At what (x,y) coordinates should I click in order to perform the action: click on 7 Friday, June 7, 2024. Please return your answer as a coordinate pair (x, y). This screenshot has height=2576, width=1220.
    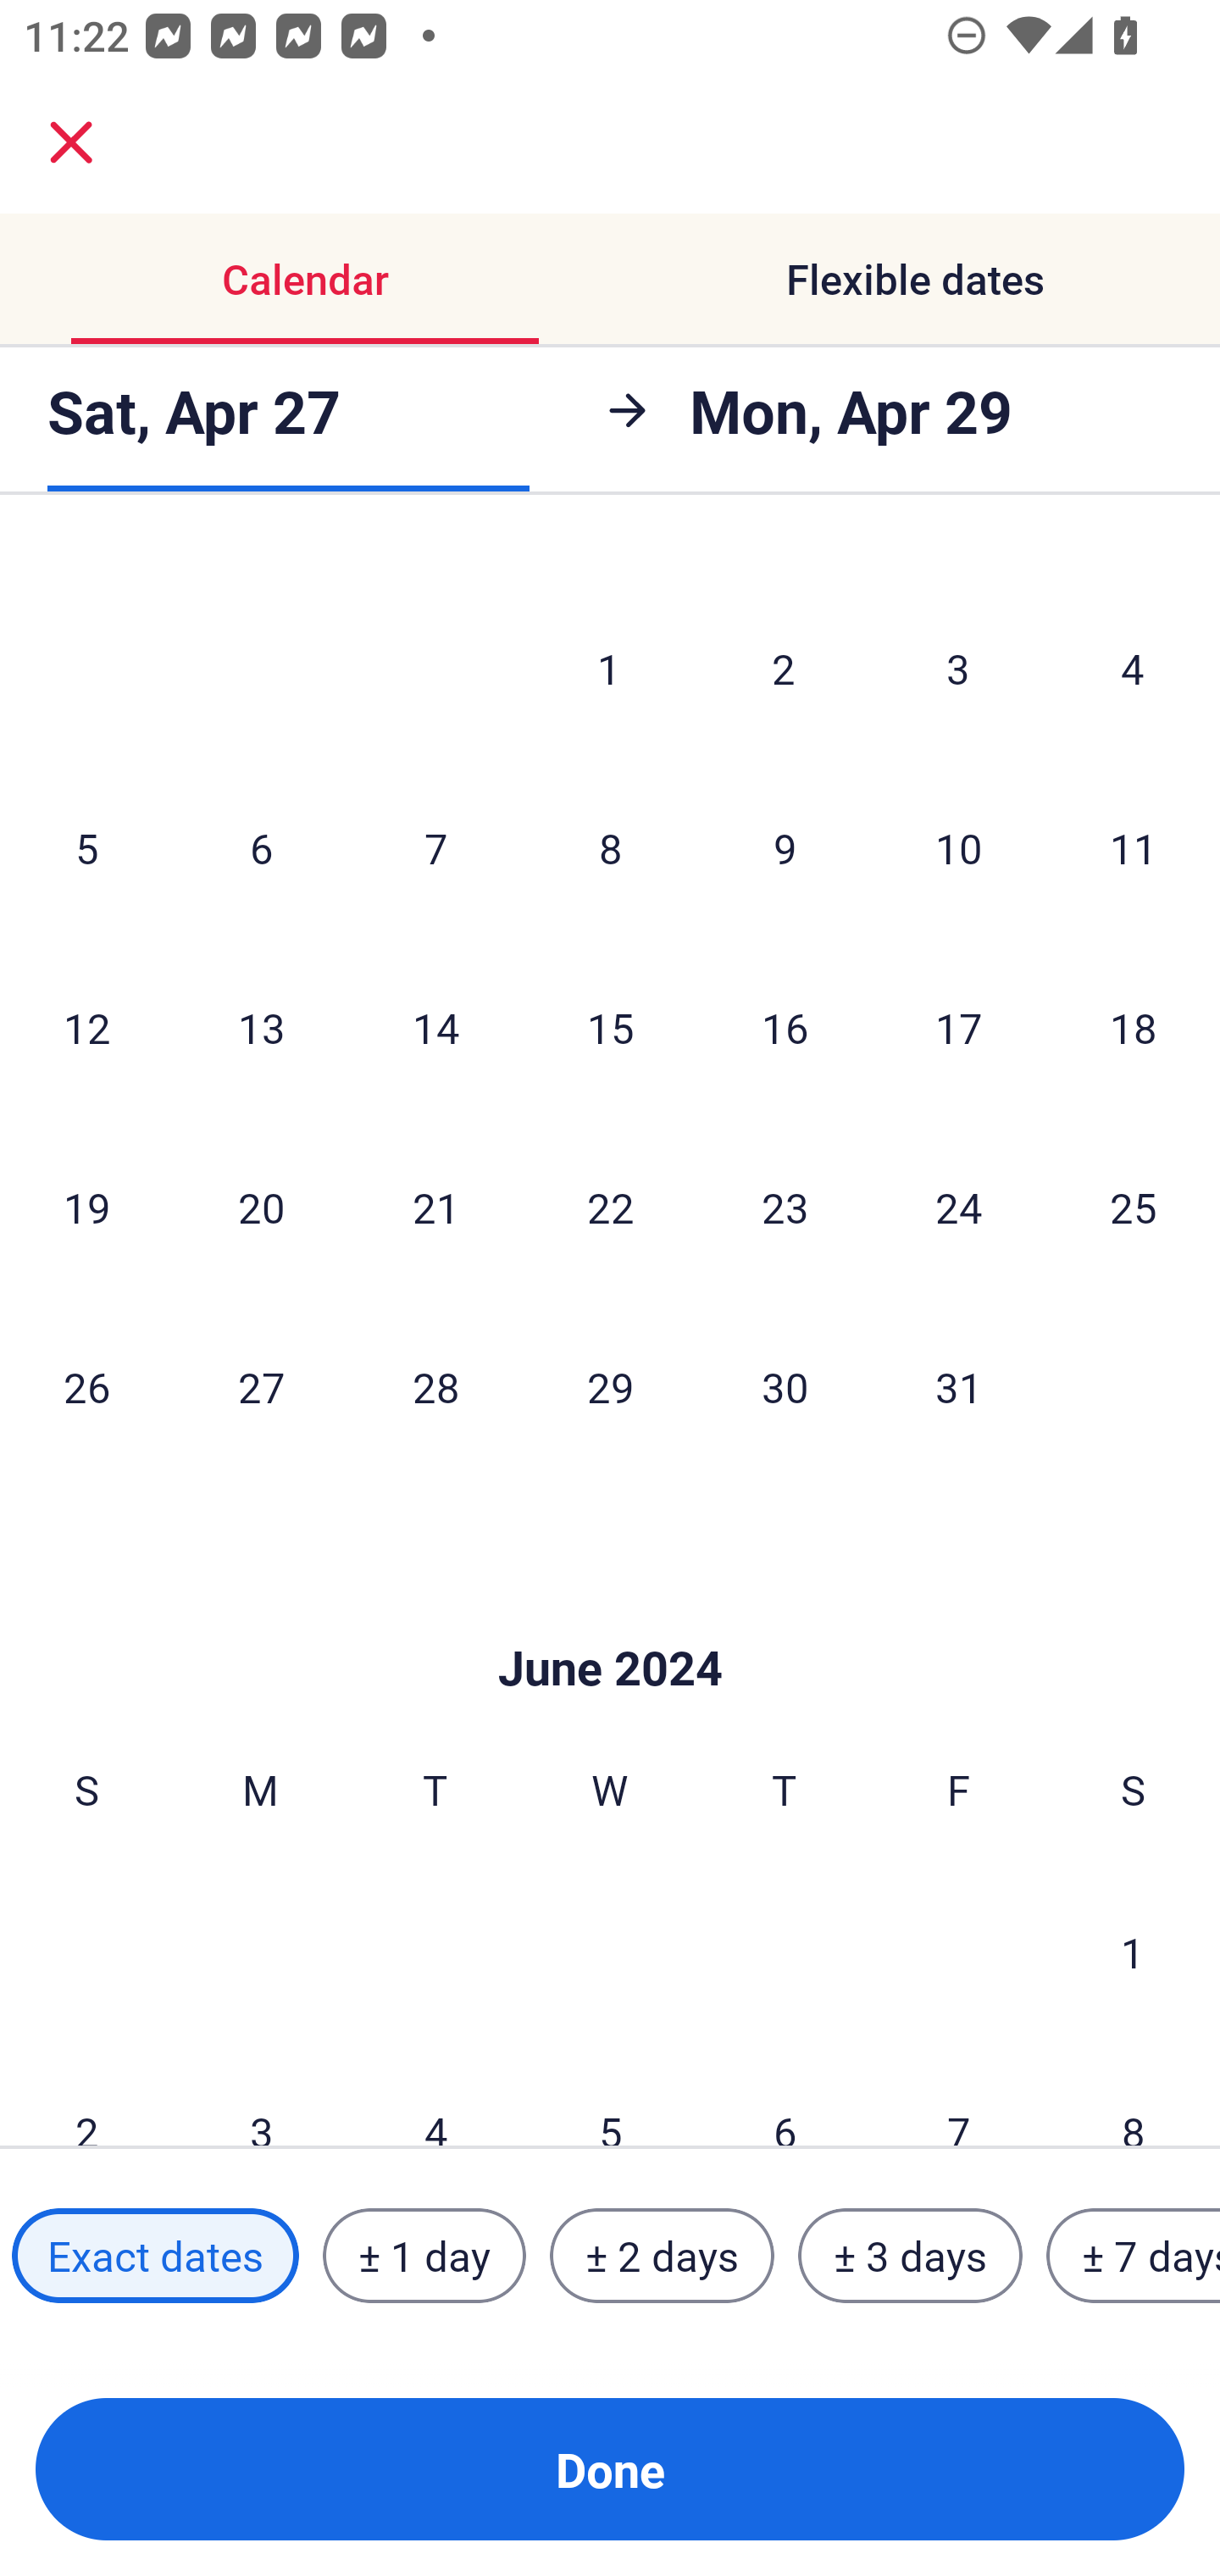
    Looking at the image, I should click on (959, 2095).